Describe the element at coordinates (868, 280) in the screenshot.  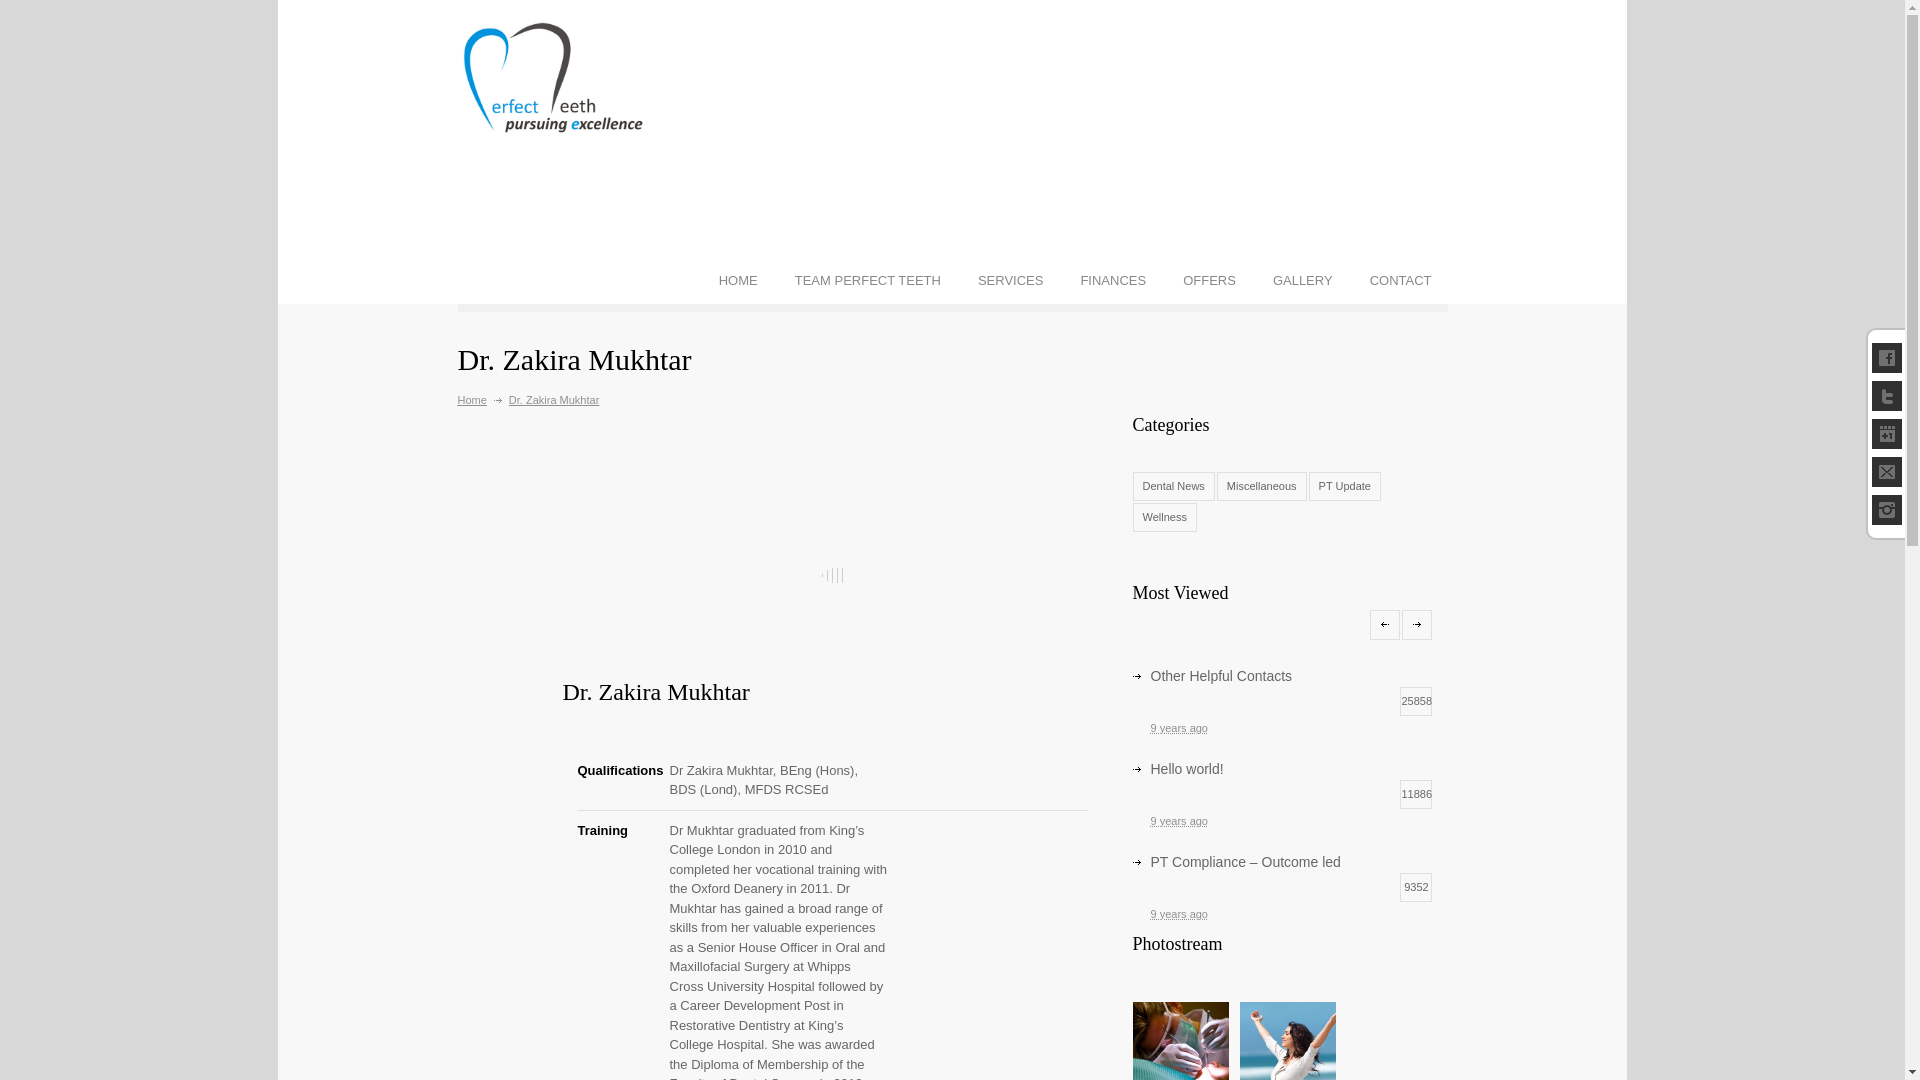
I see `TEAM PERFECT TEETH` at that location.